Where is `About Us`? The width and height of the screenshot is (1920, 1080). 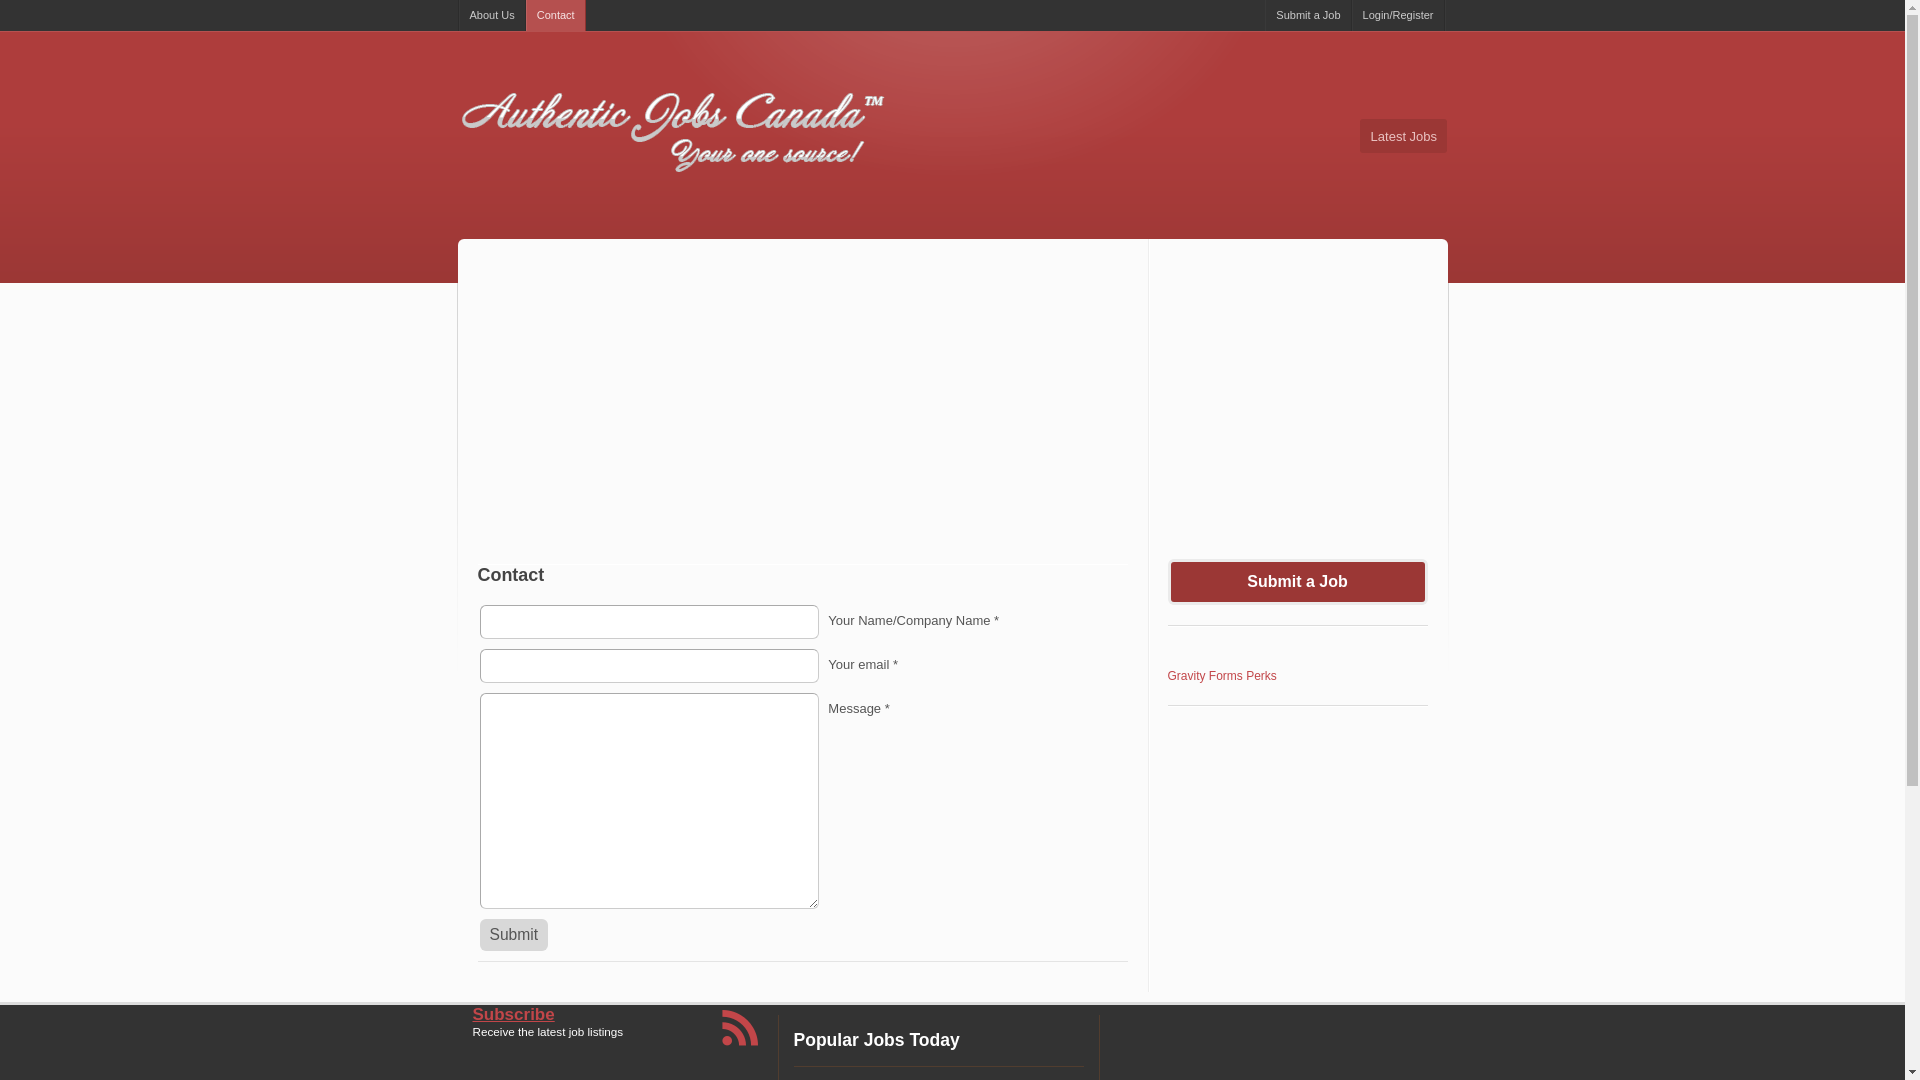 About Us is located at coordinates (492, 16).